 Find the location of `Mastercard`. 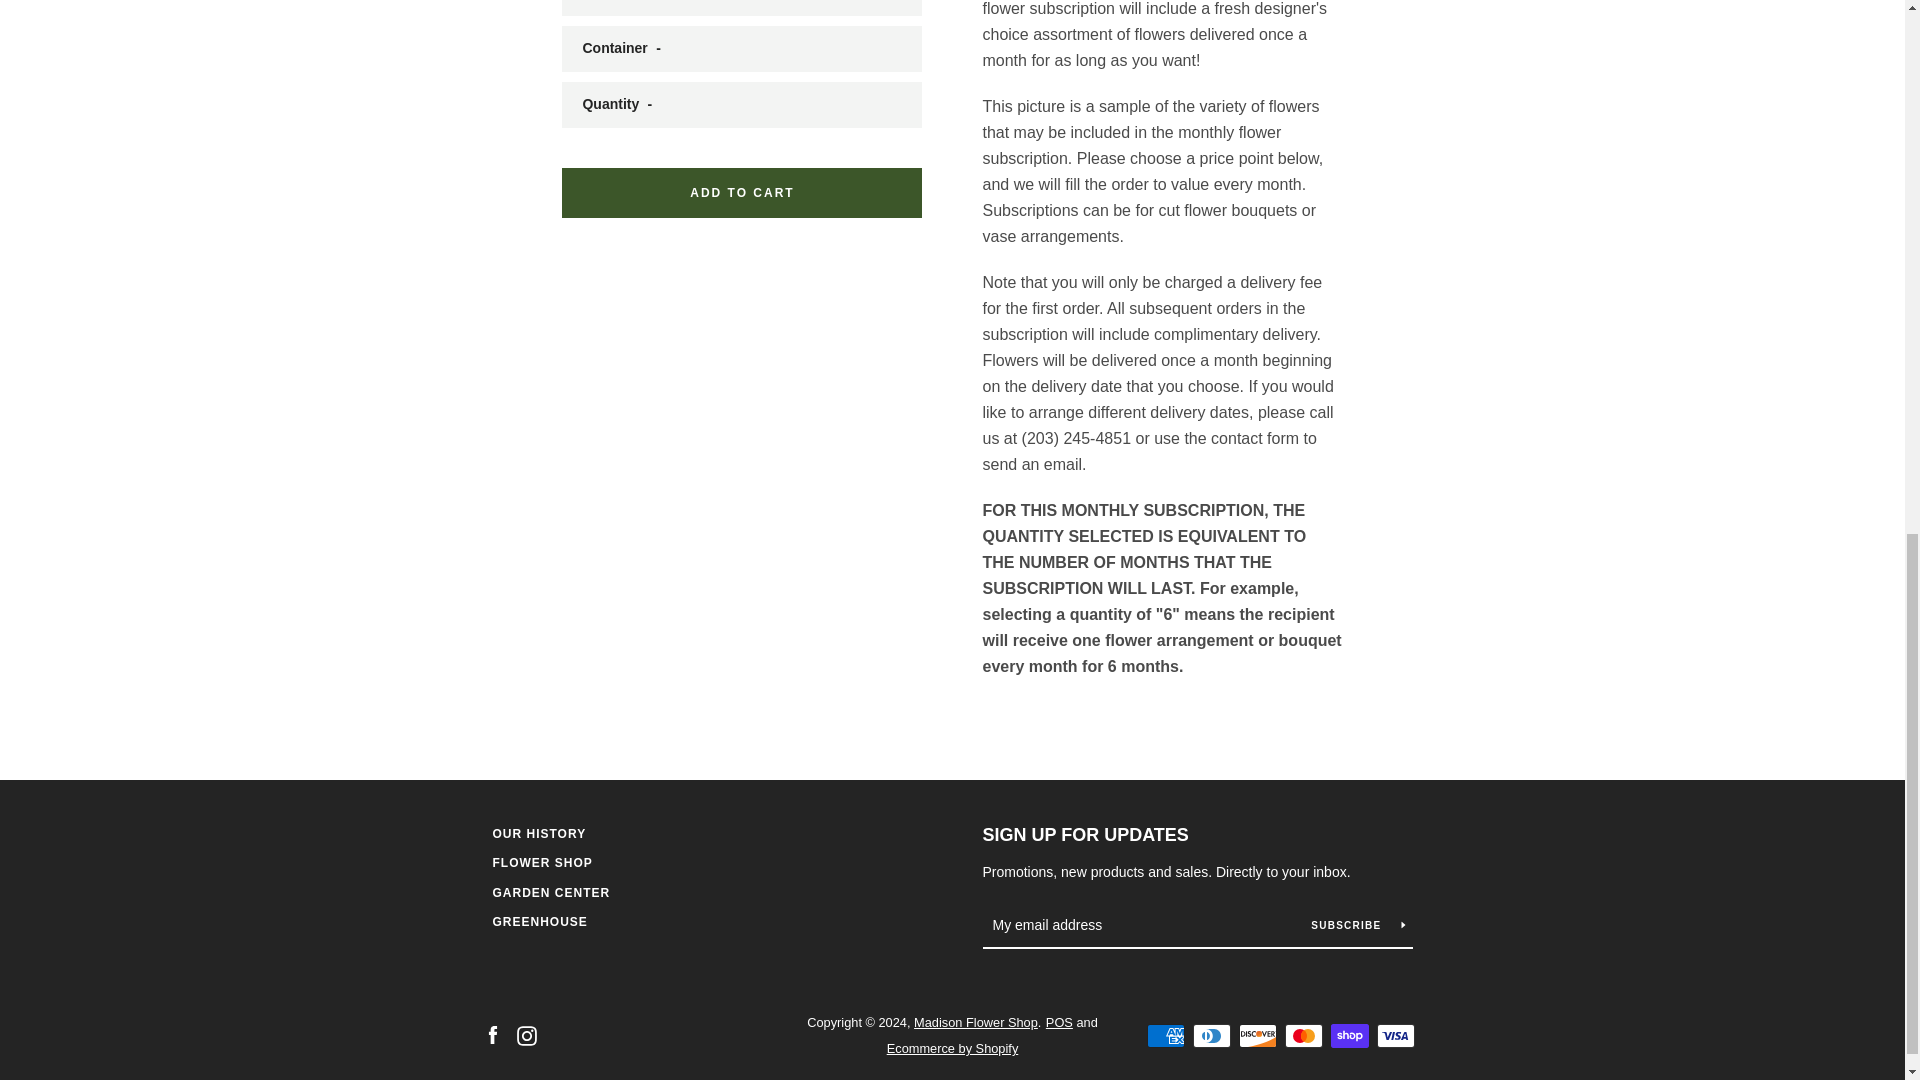

Mastercard is located at coordinates (1303, 1035).